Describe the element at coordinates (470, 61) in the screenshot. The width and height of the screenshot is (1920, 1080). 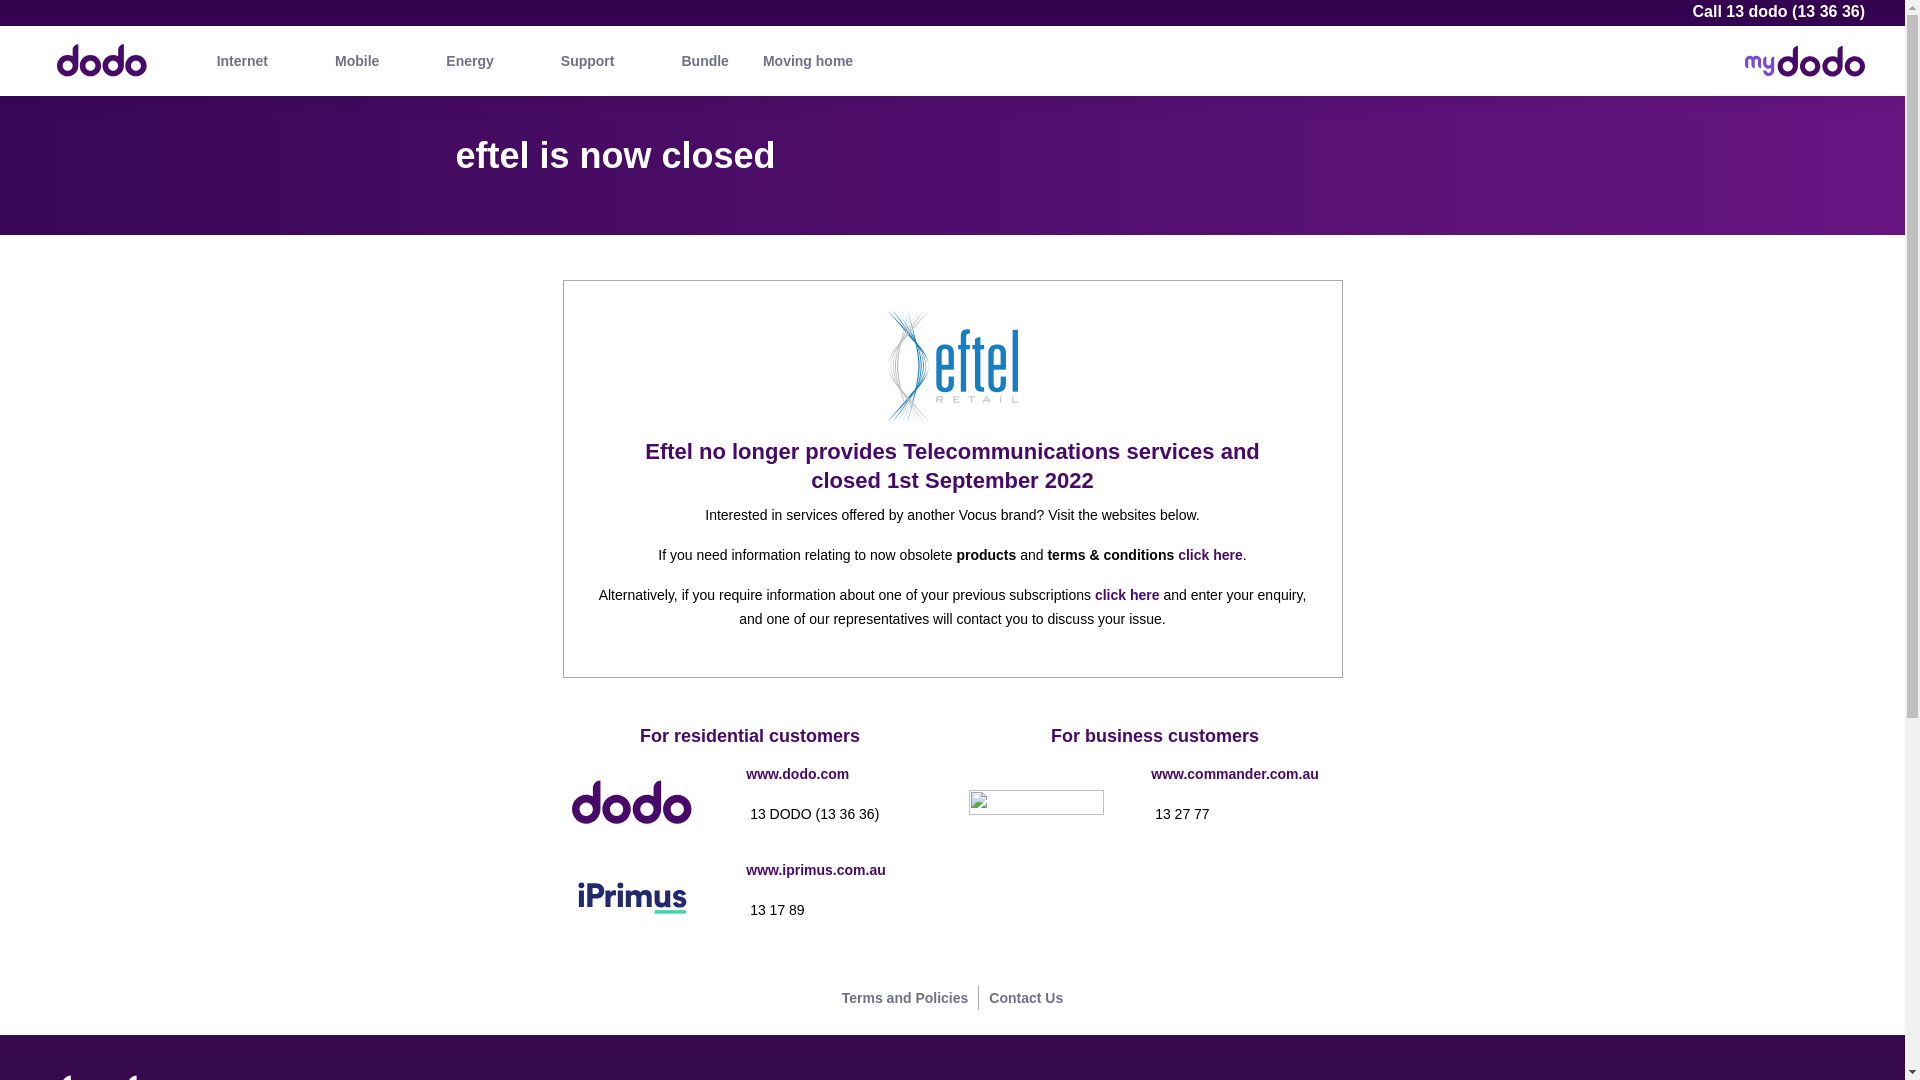
I see `Energy` at that location.